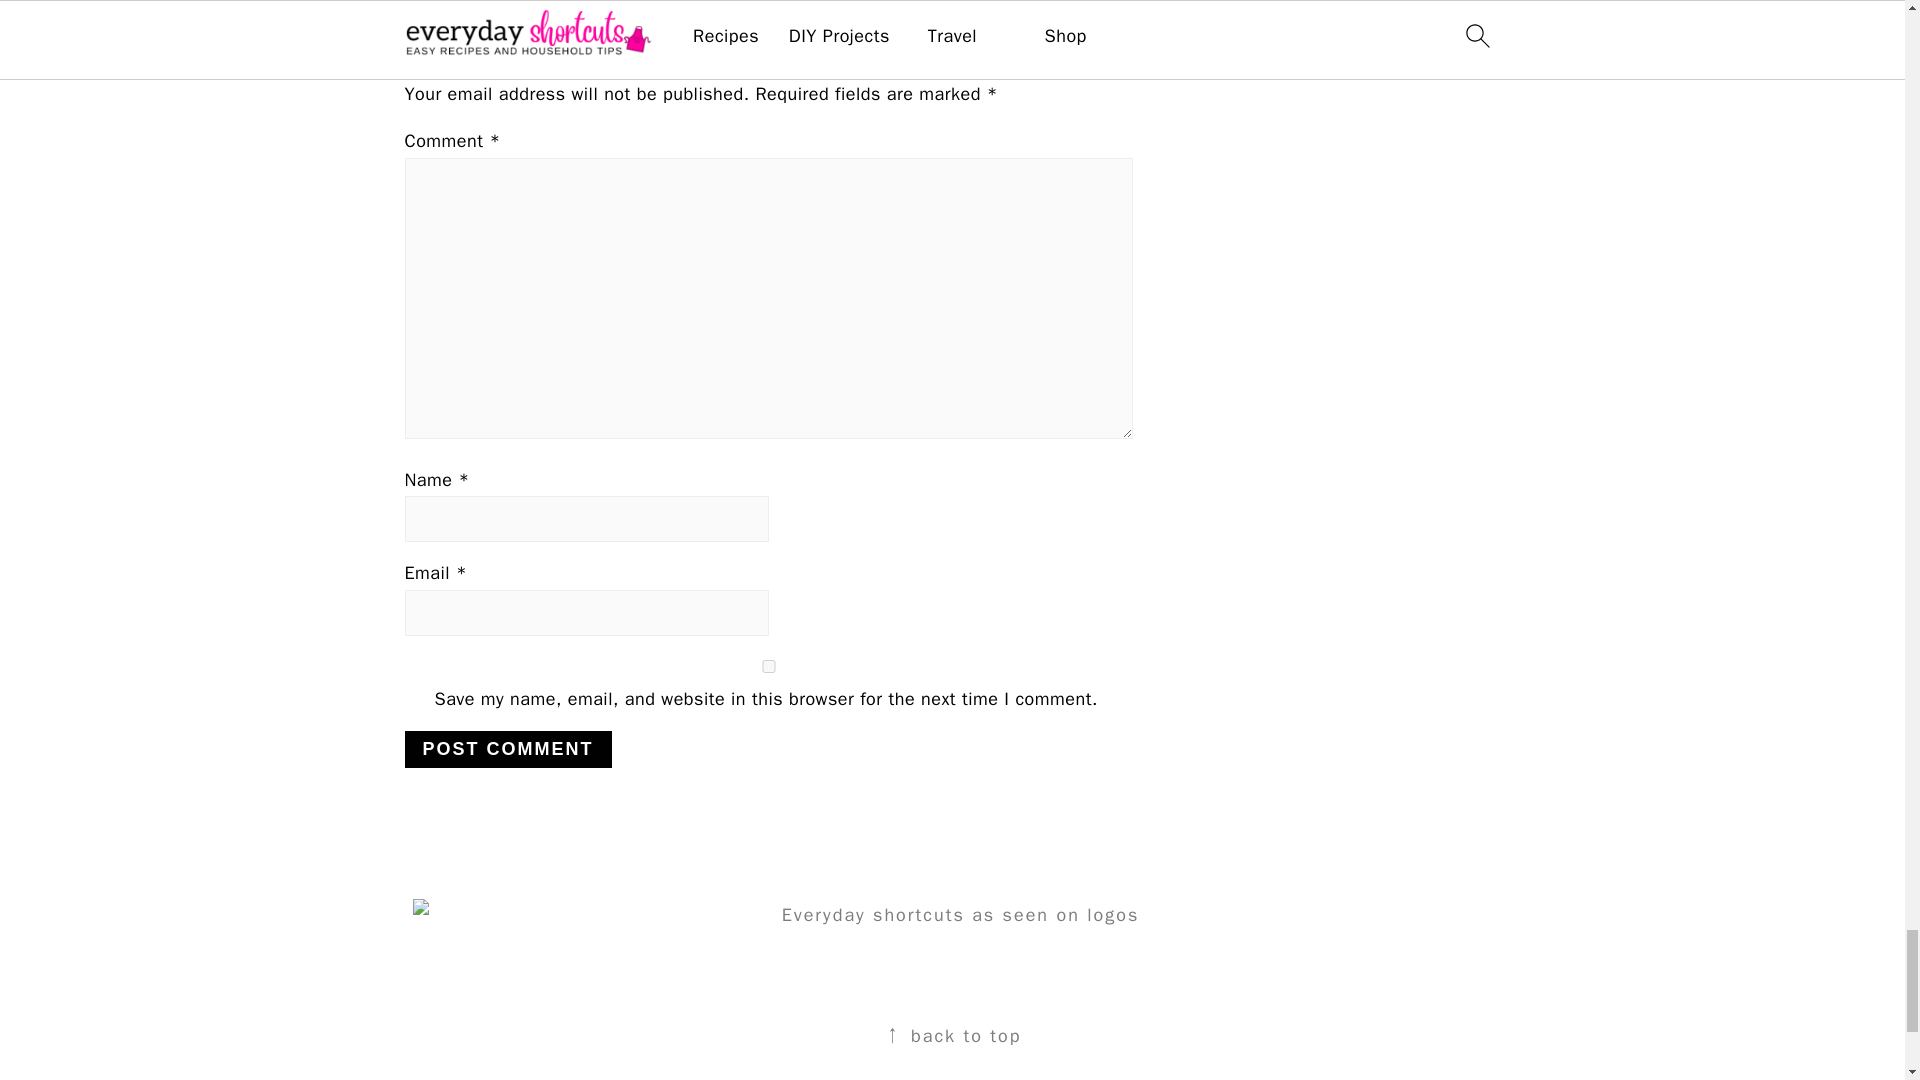 Image resolution: width=1920 pixels, height=1080 pixels. I want to click on yes, so click(768, 666).